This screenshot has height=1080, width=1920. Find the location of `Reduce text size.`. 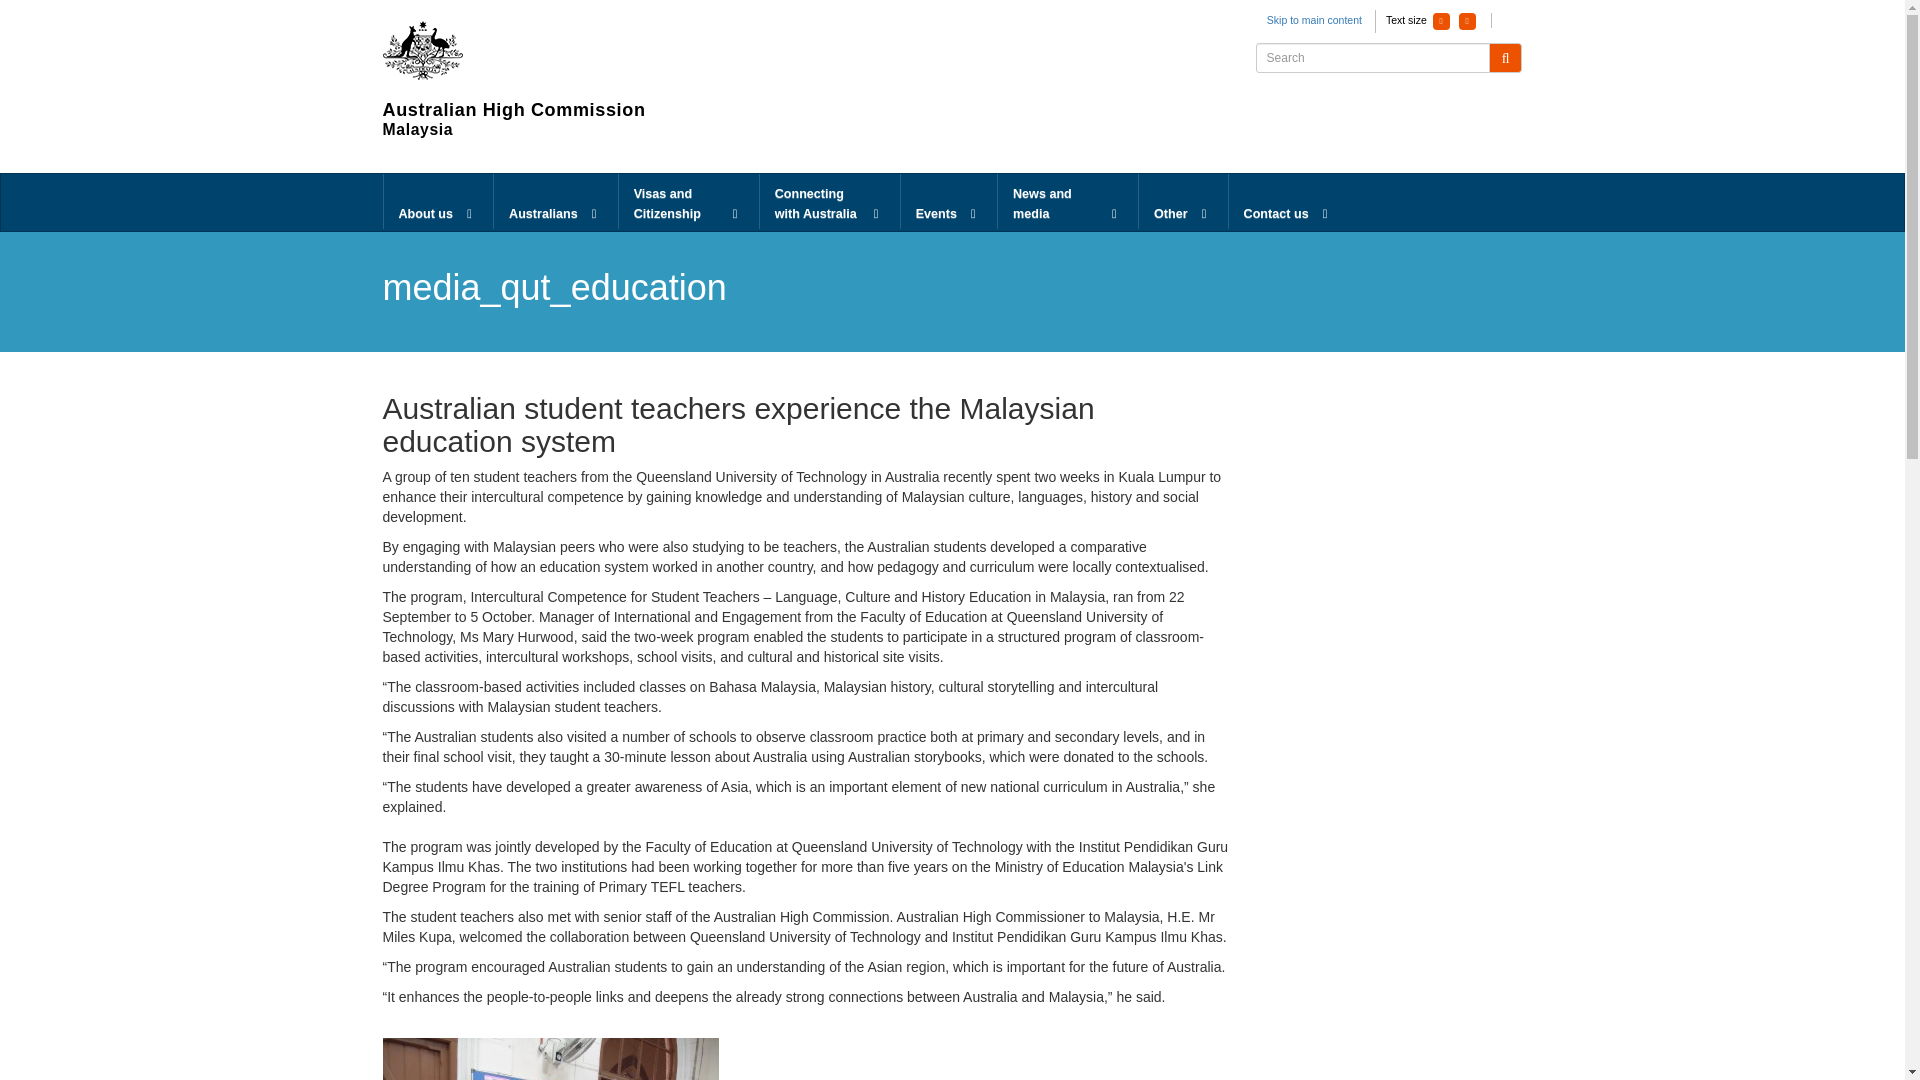

Reduce text size. is located at coordinates (1440, 21).